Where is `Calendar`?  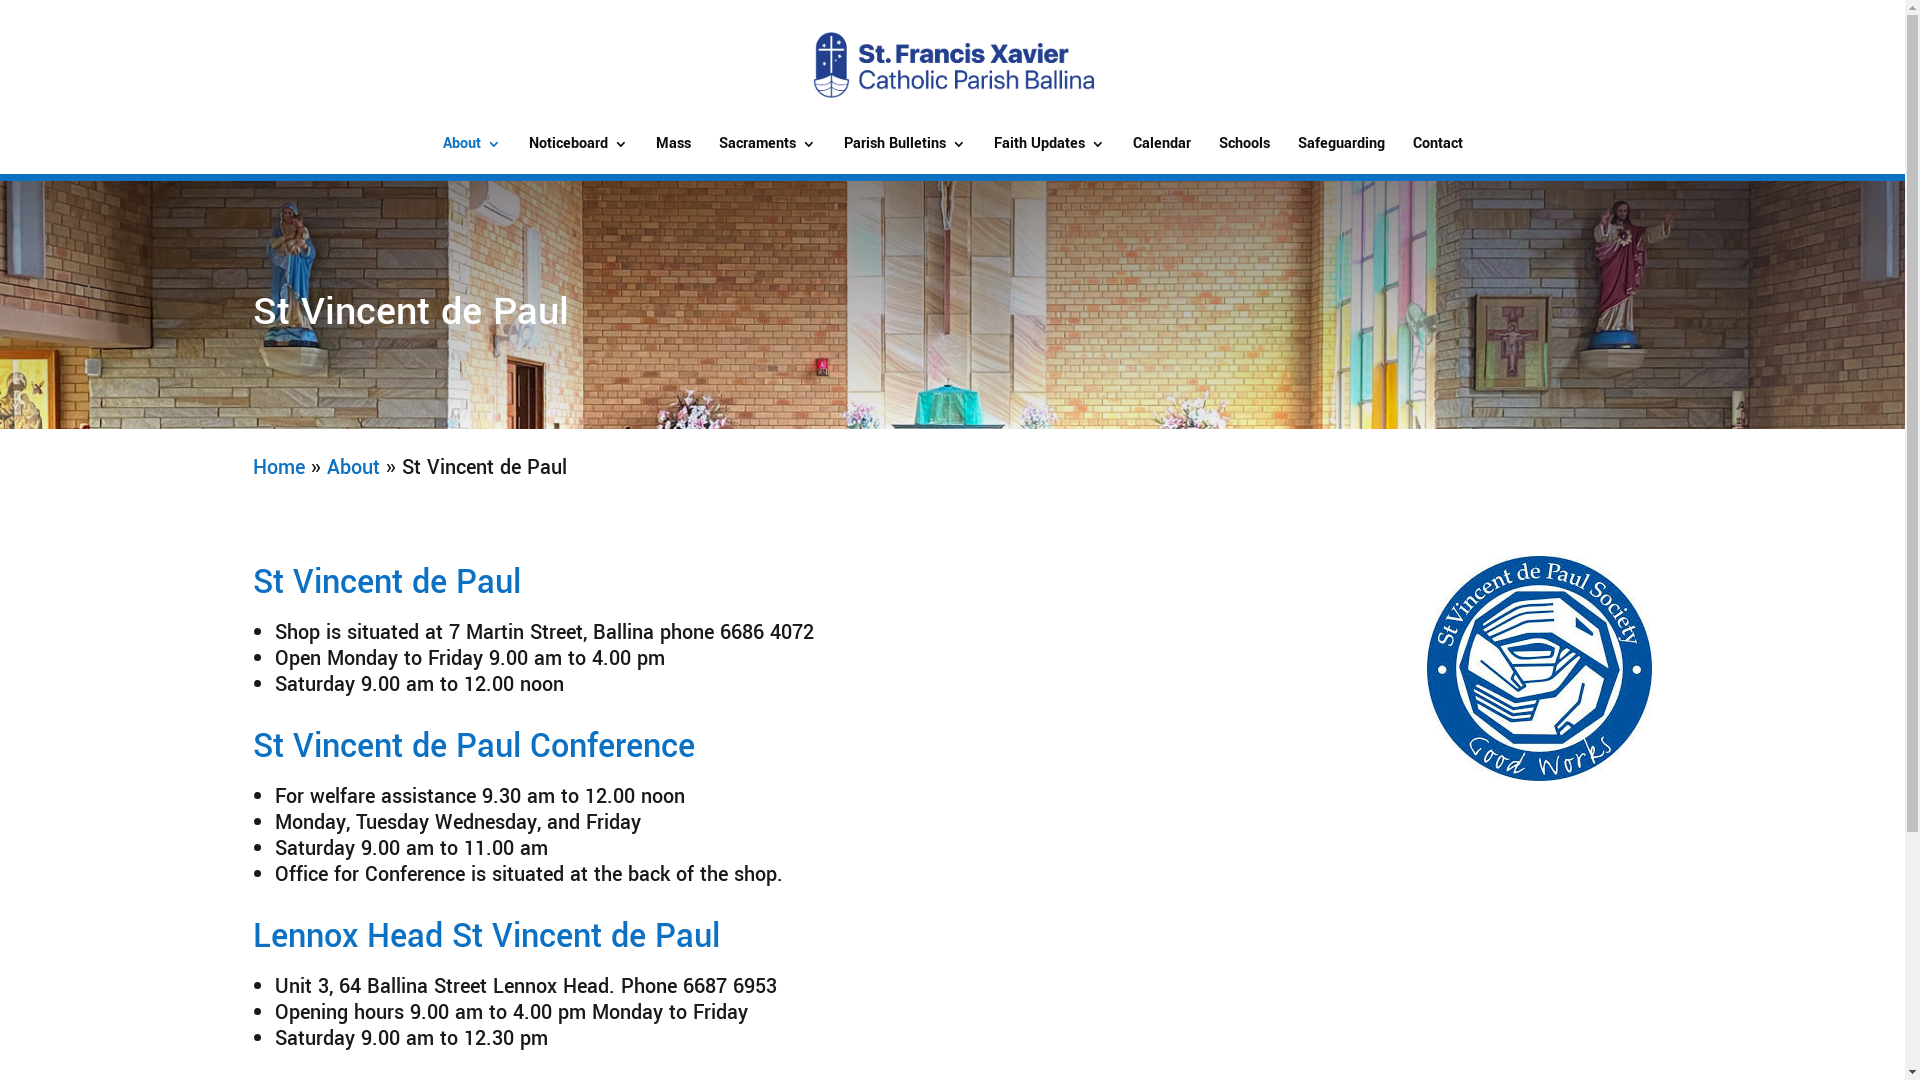
Calendar is located at coordinates (1161, 156).